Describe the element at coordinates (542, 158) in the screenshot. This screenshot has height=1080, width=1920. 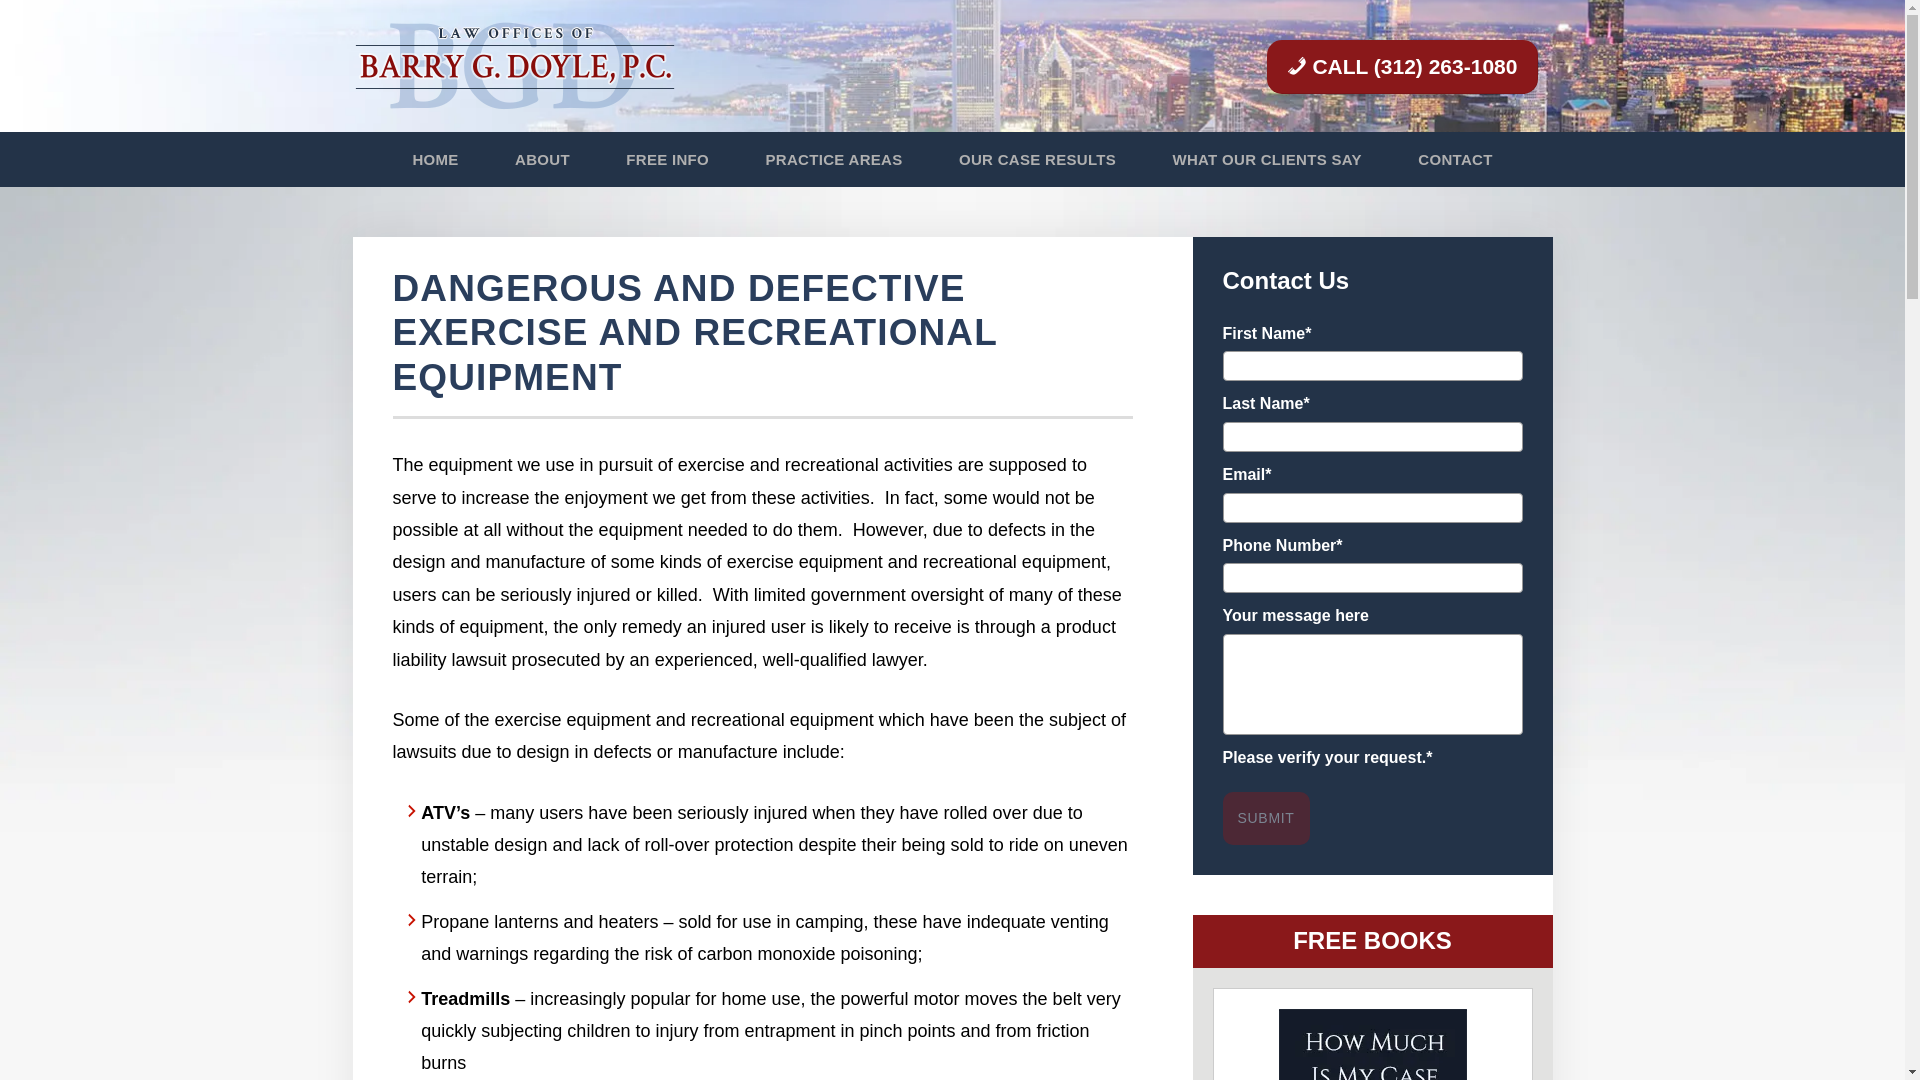
I see `ABOUT` at that location.